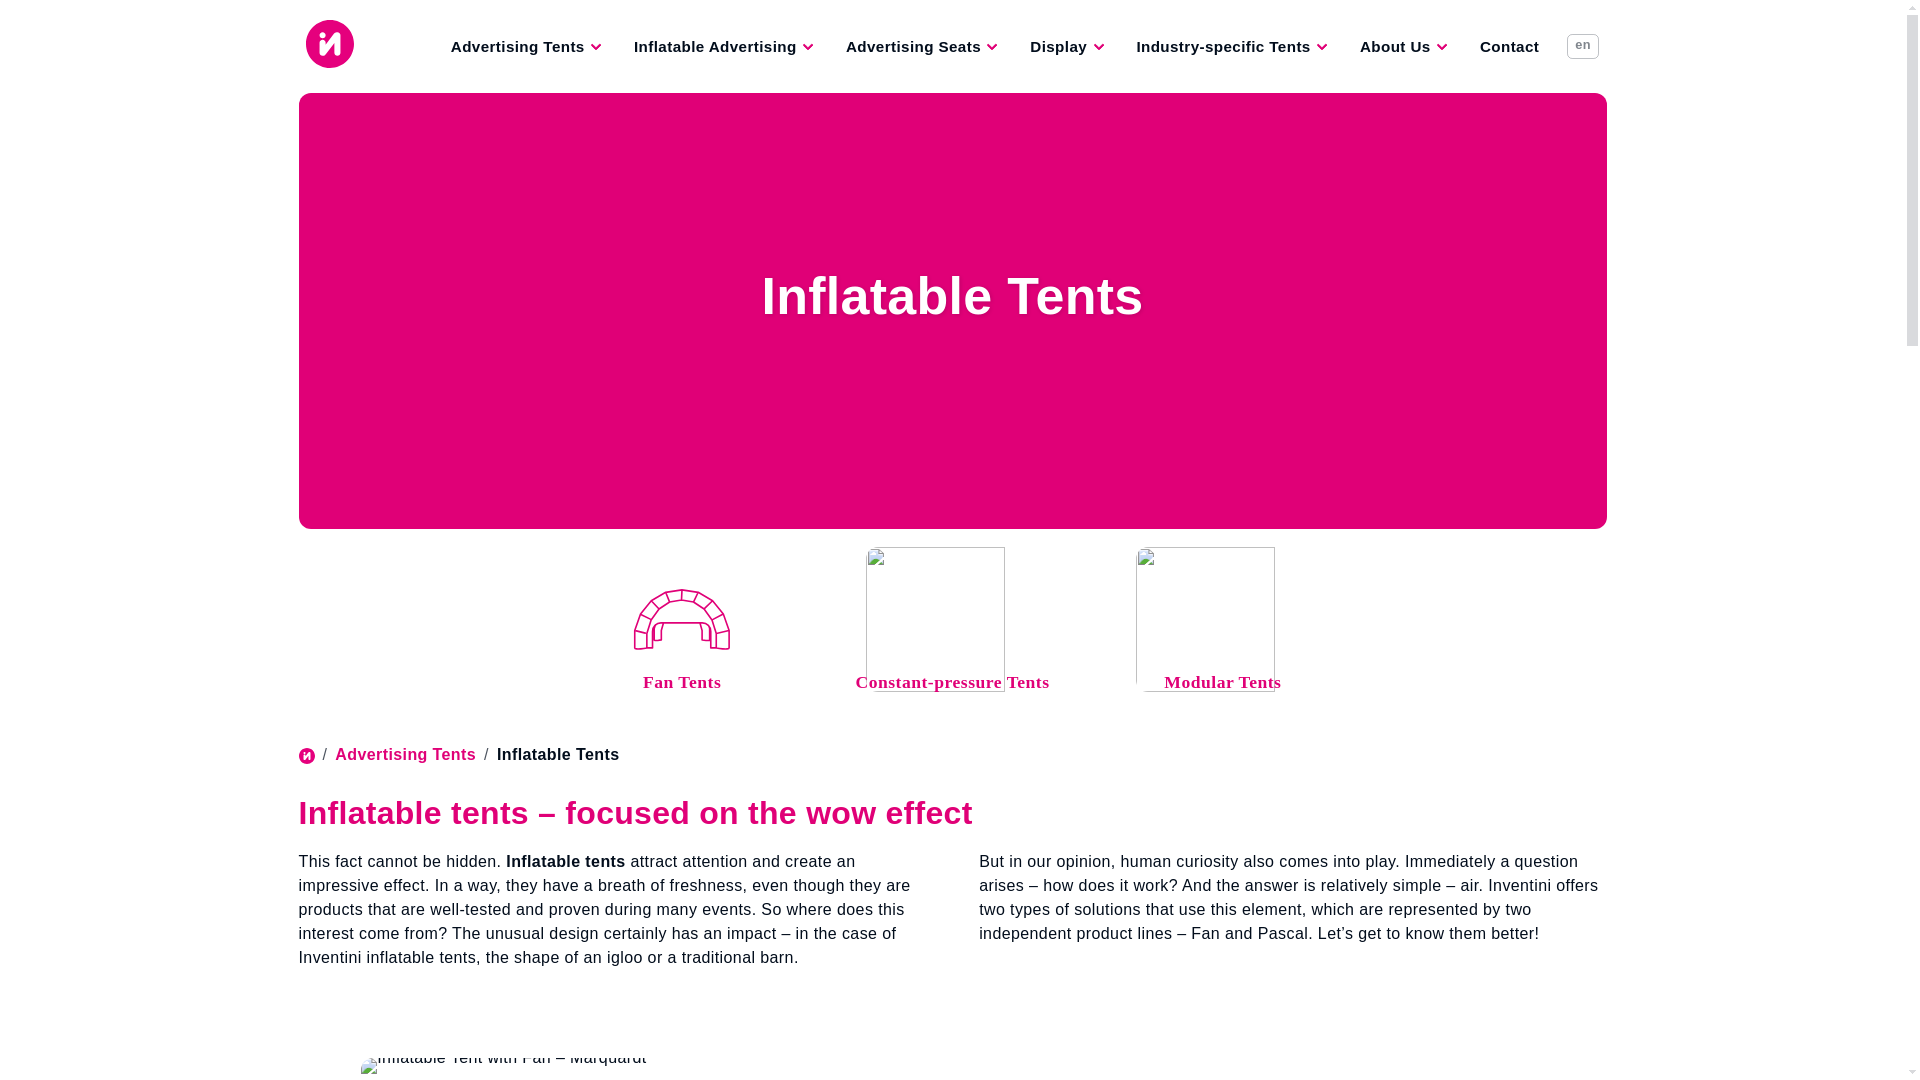 The height and width of the screenshot is (1080, 1920). I want to click on Advertising Tents, so click(526, 46).